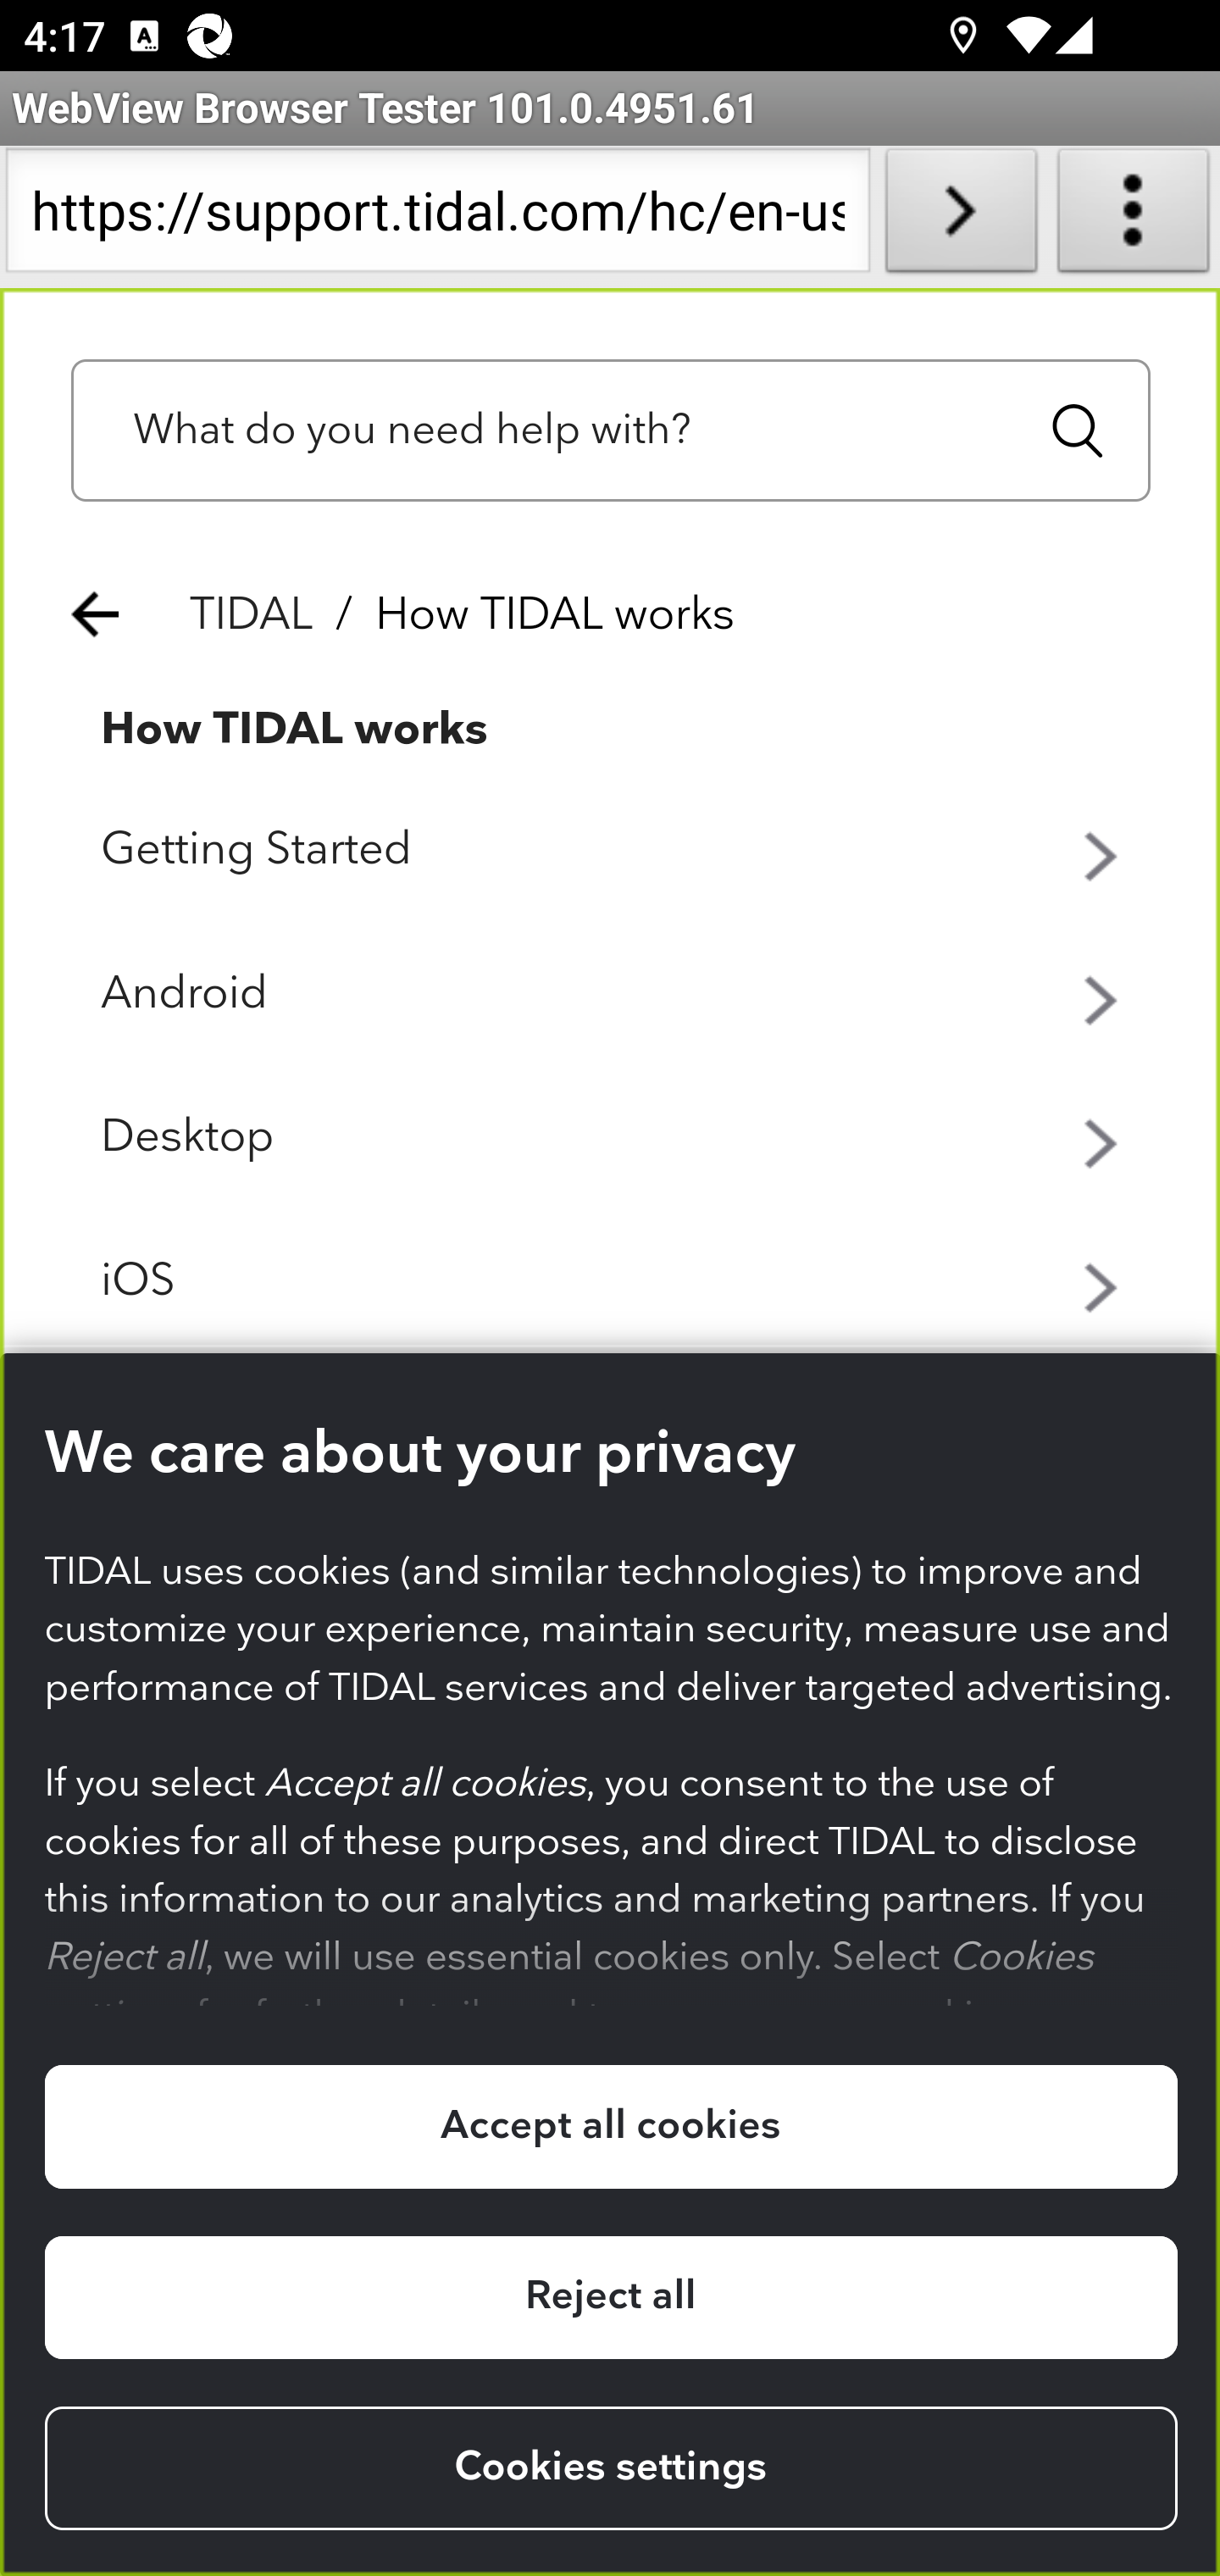 The image size is (1220, 2576). I want to click on Getting Started, so click(612, 851).